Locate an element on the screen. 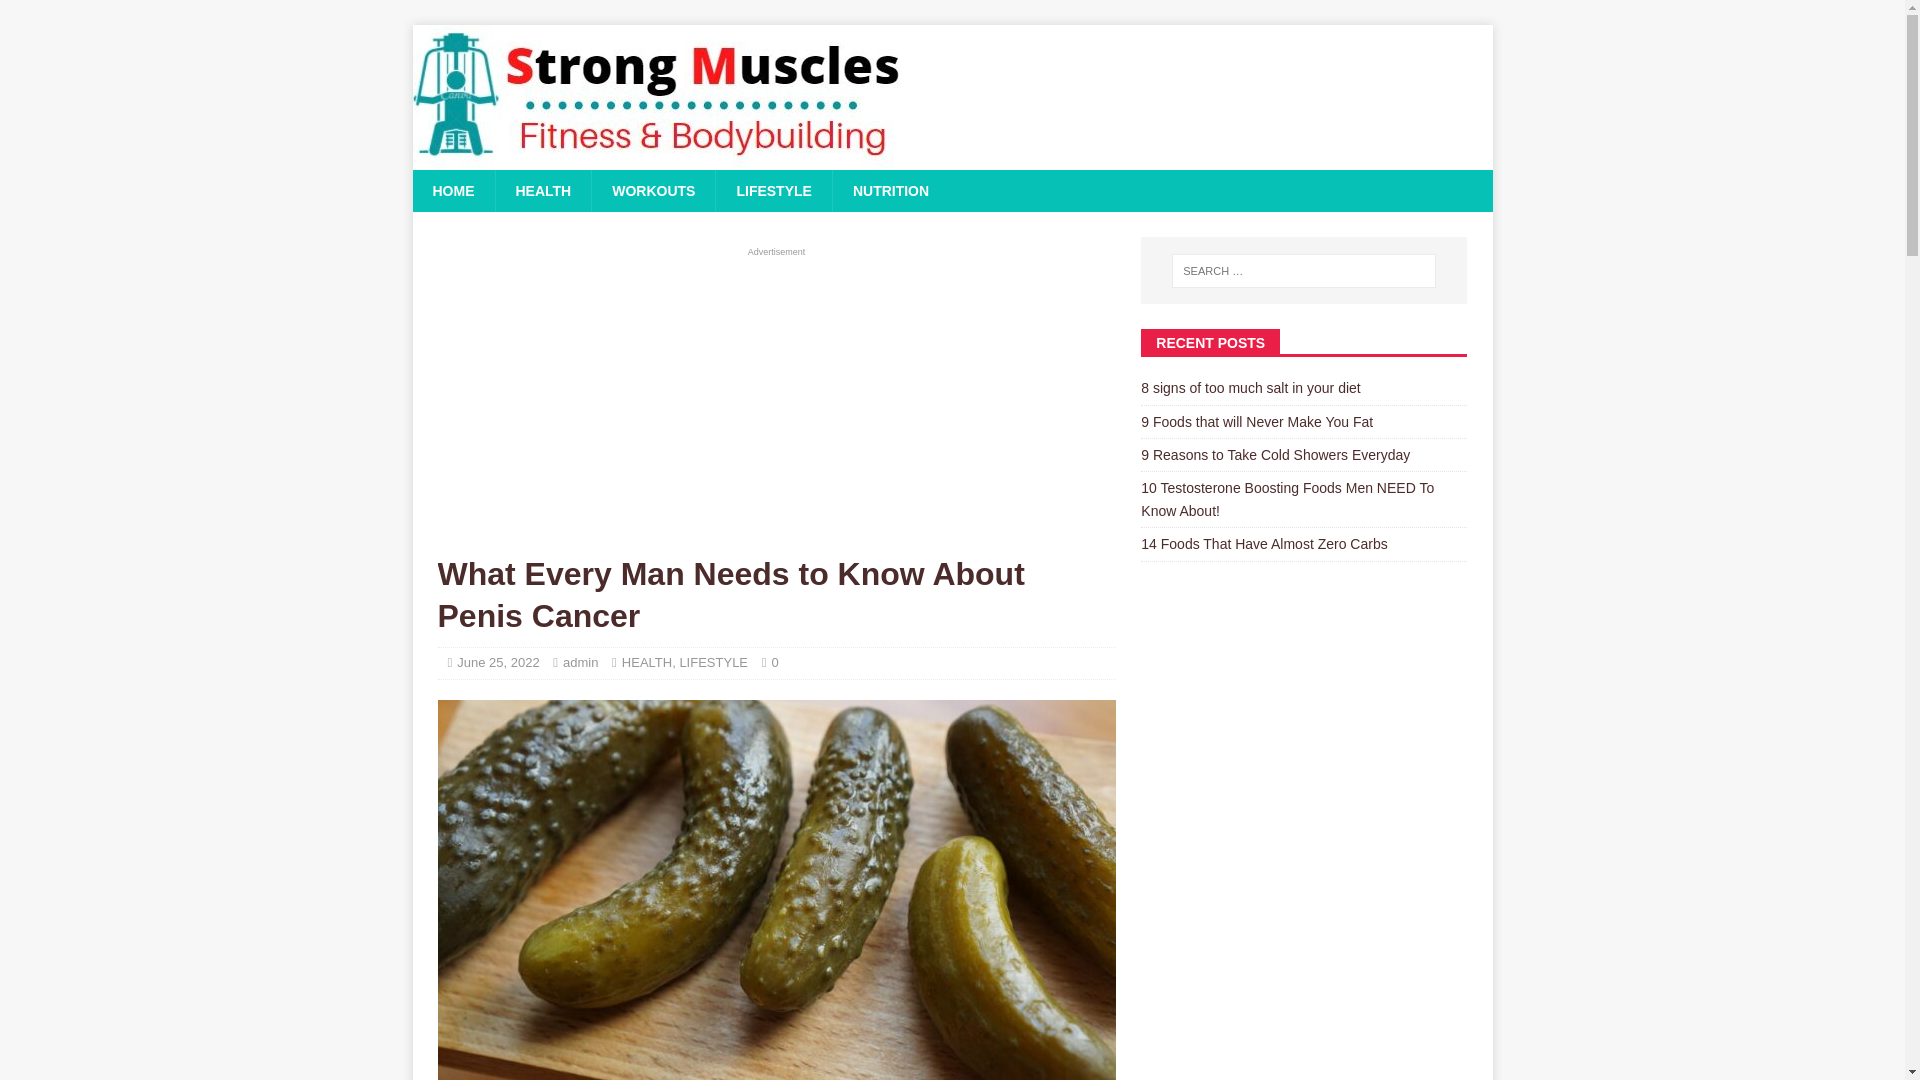  Advertisement is located at coordinates (776, 400).